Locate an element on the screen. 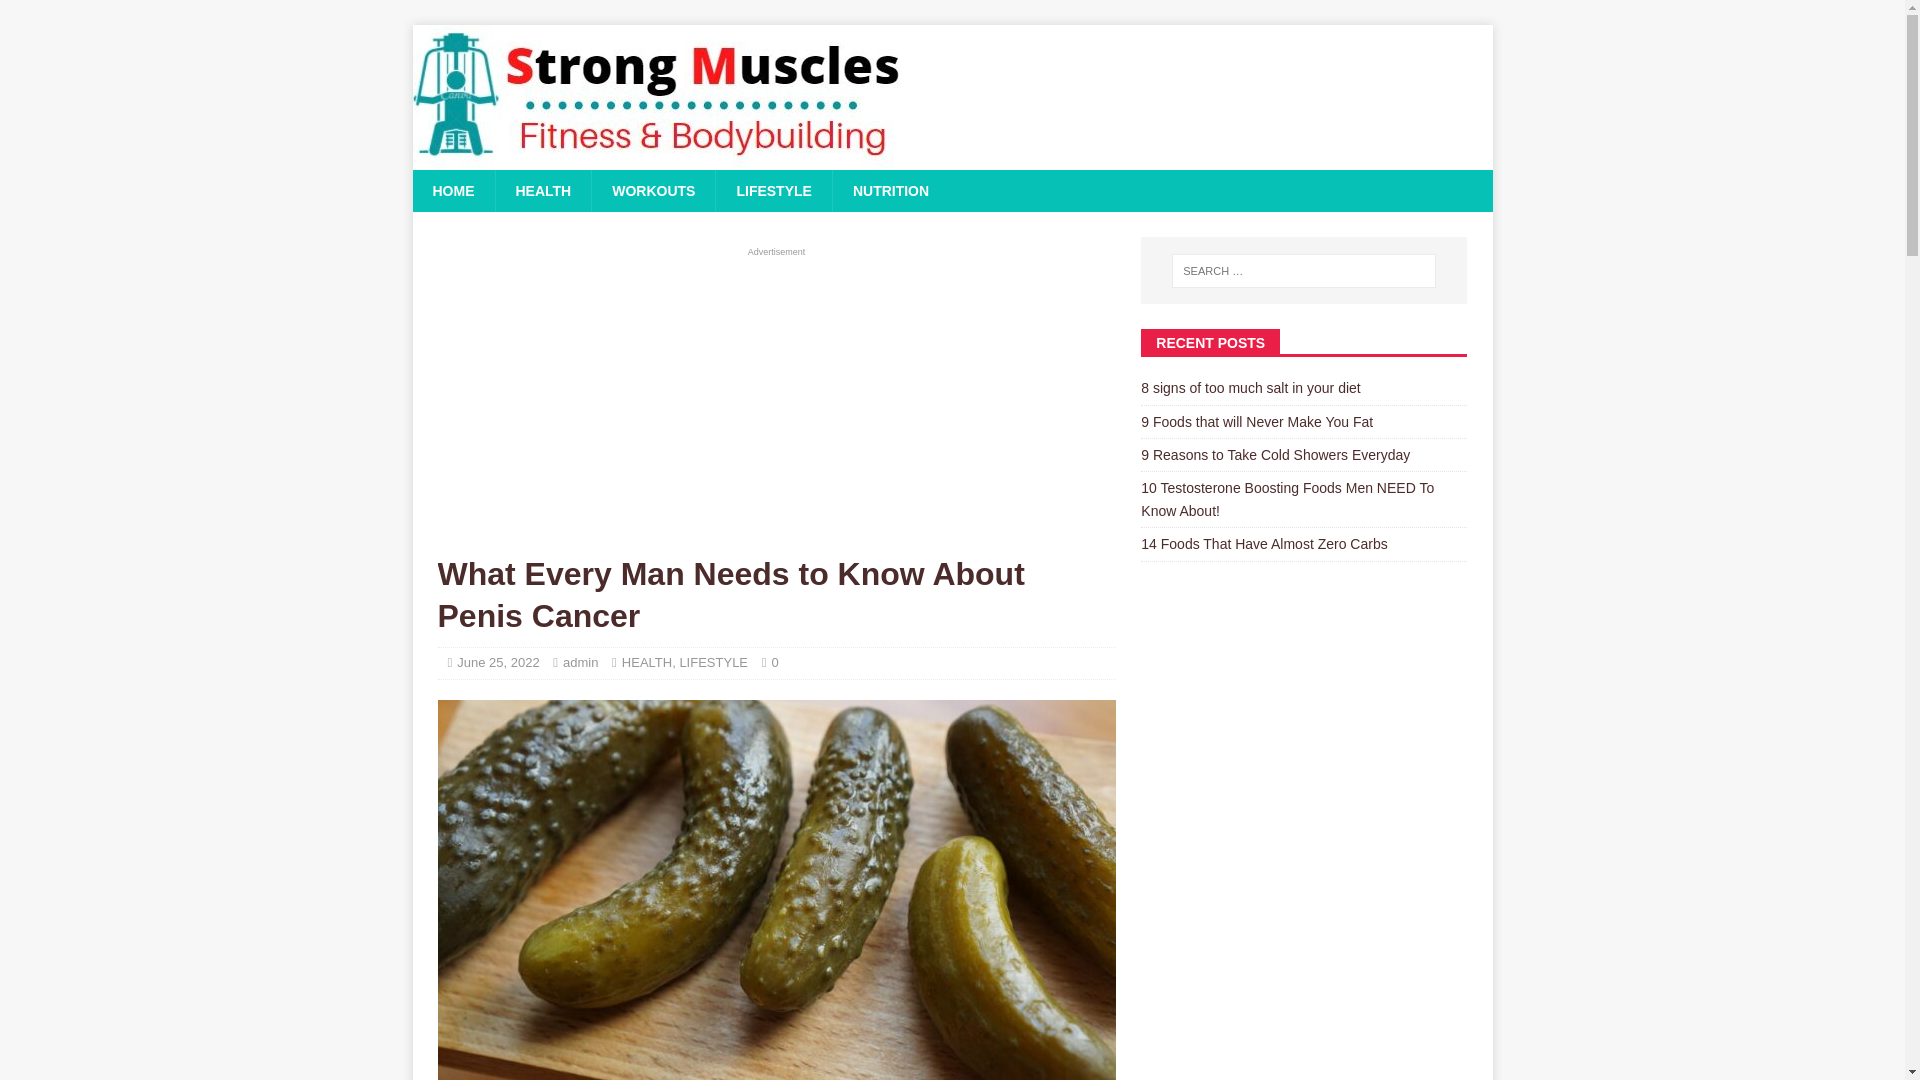  Advertisement is located at coordinates (776, 400).